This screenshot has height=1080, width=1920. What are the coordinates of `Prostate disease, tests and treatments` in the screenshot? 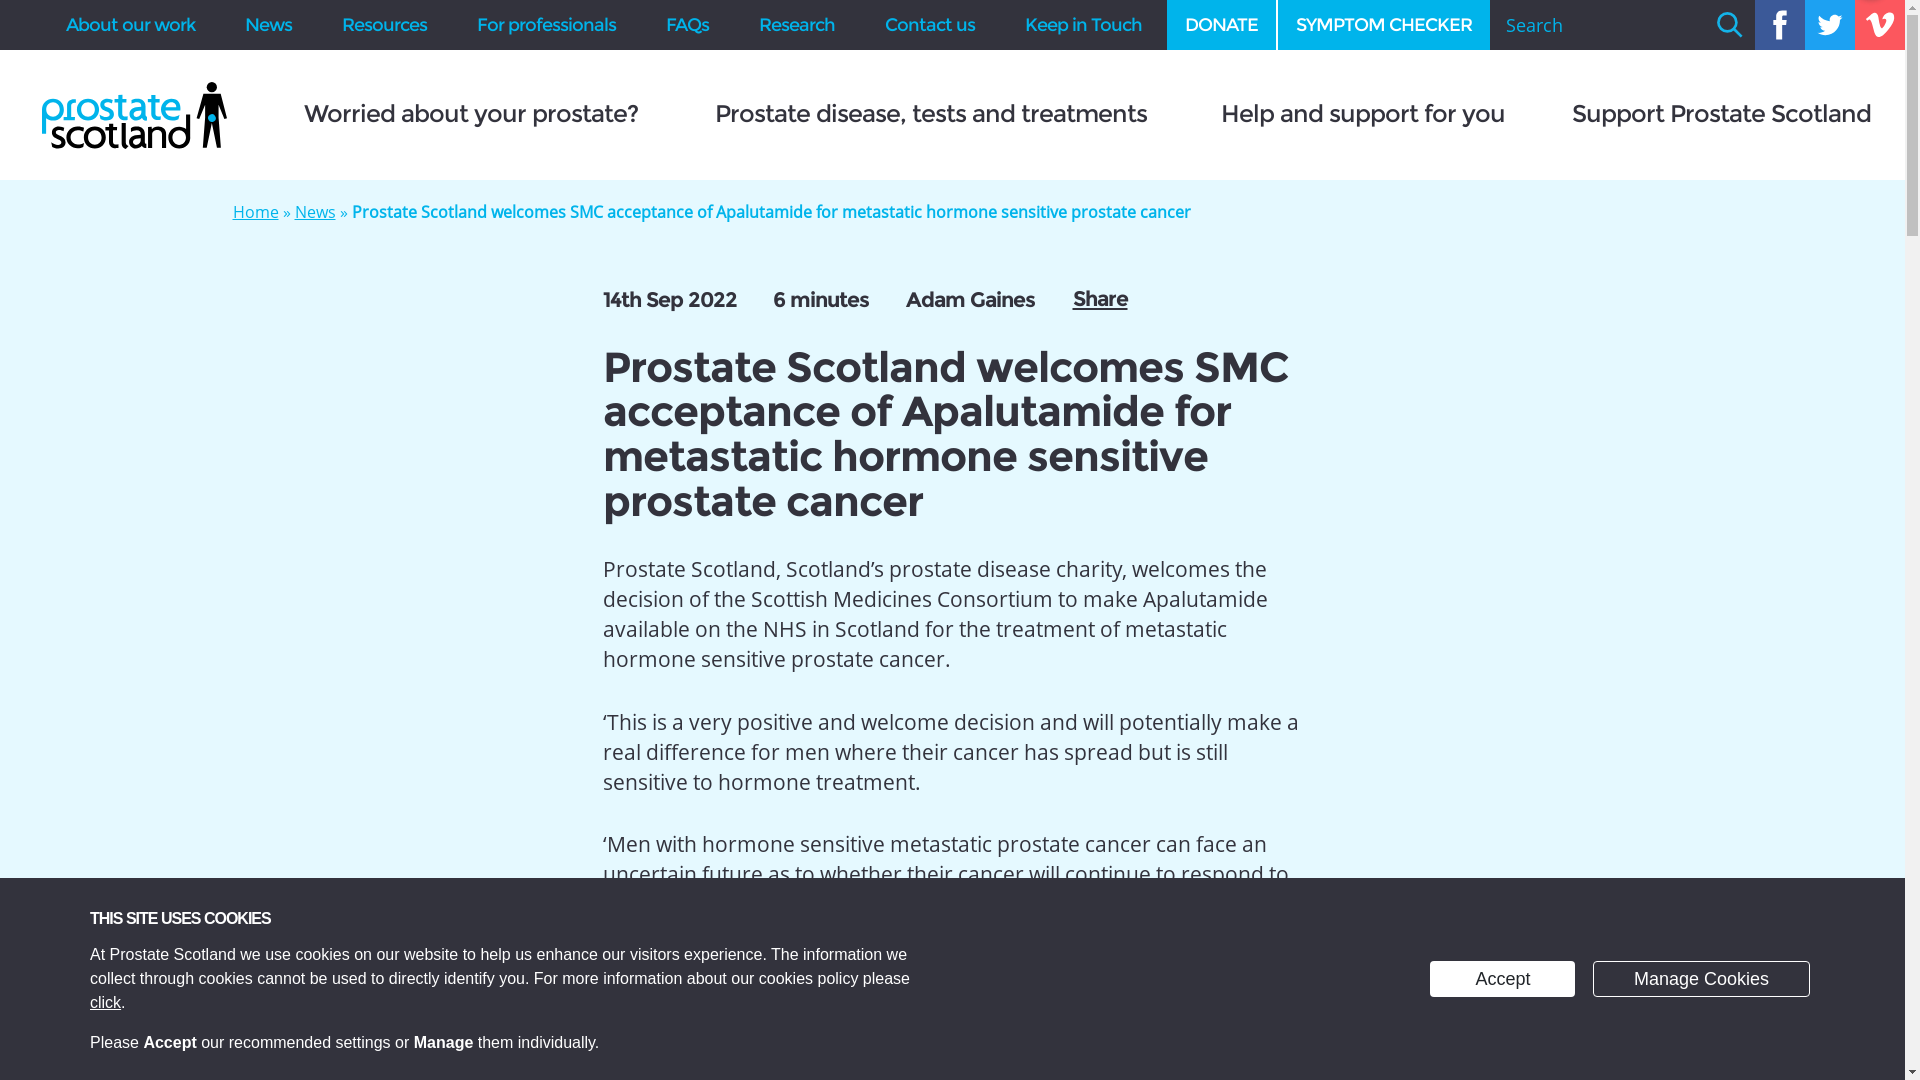 It's located at (930, 114).